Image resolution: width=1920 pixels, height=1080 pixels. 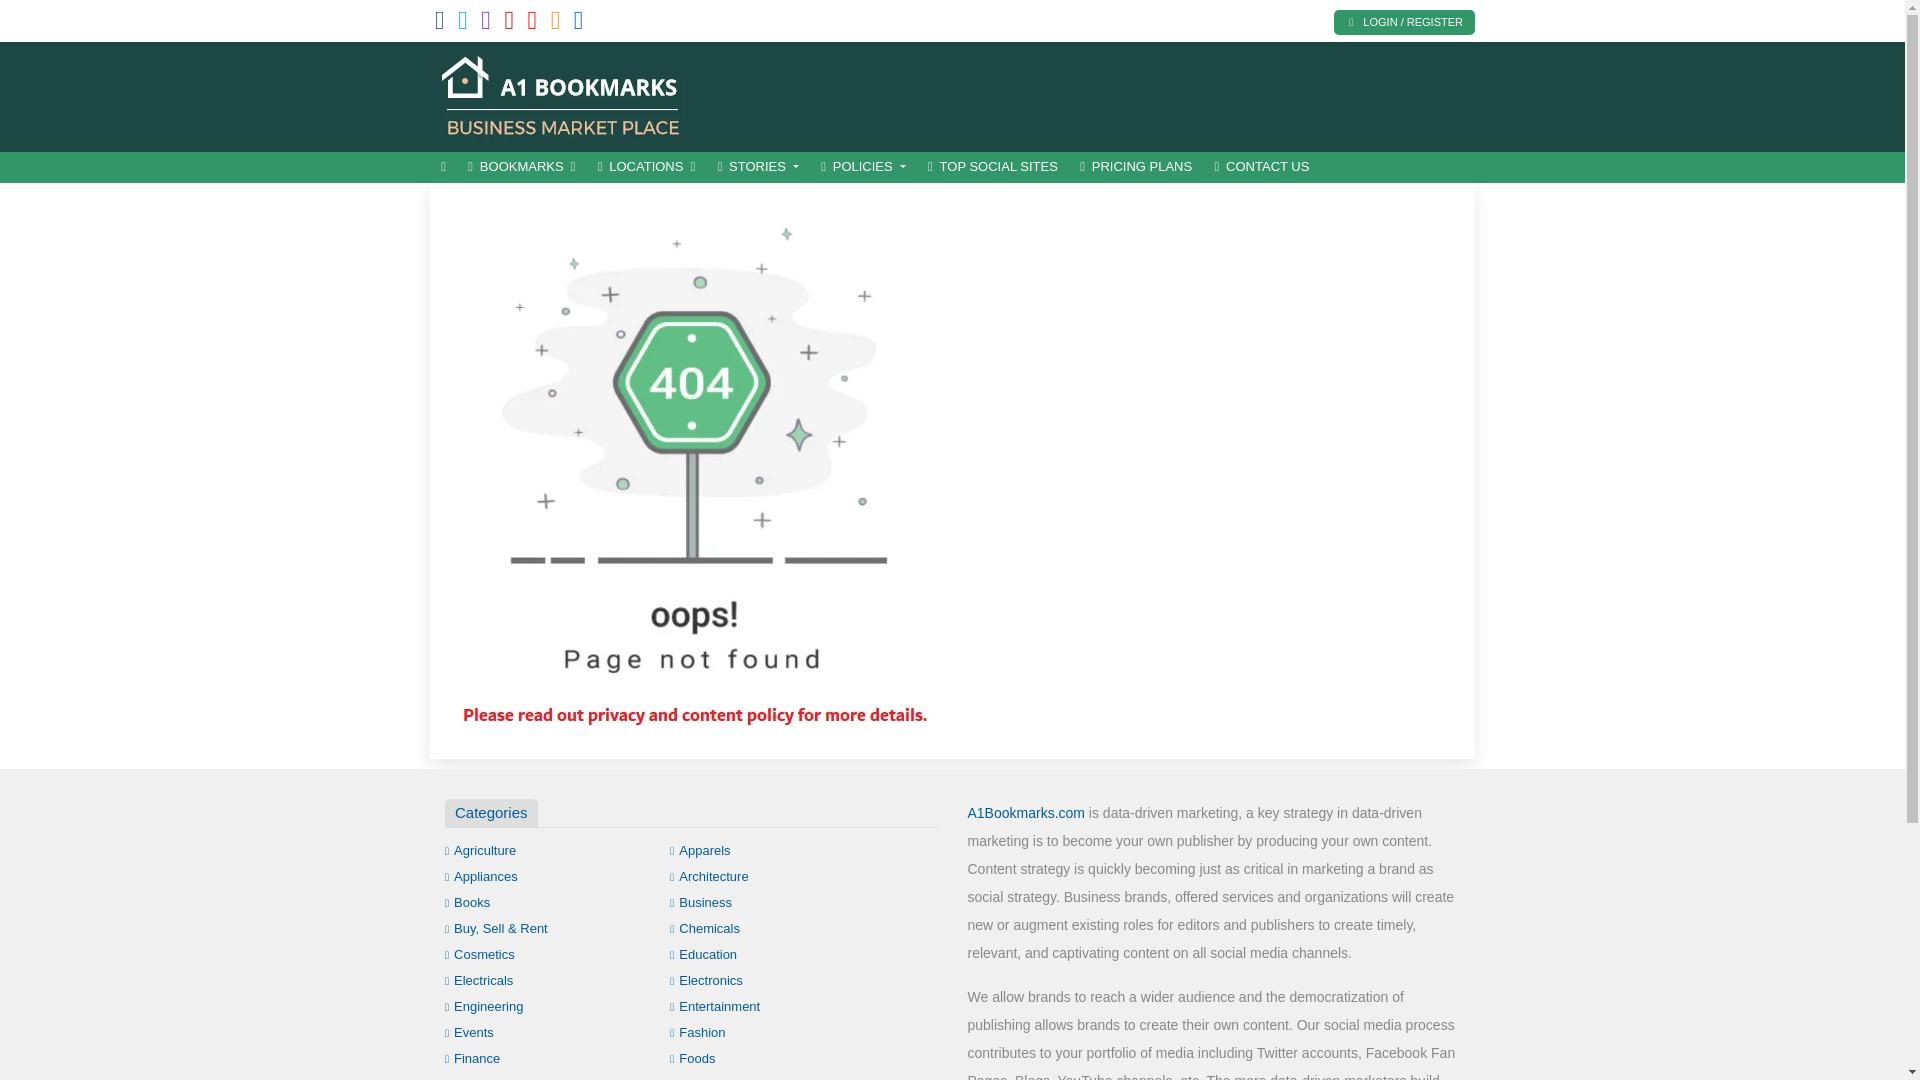 I want to click on LOCATIONS, so click(x=646, y=167).